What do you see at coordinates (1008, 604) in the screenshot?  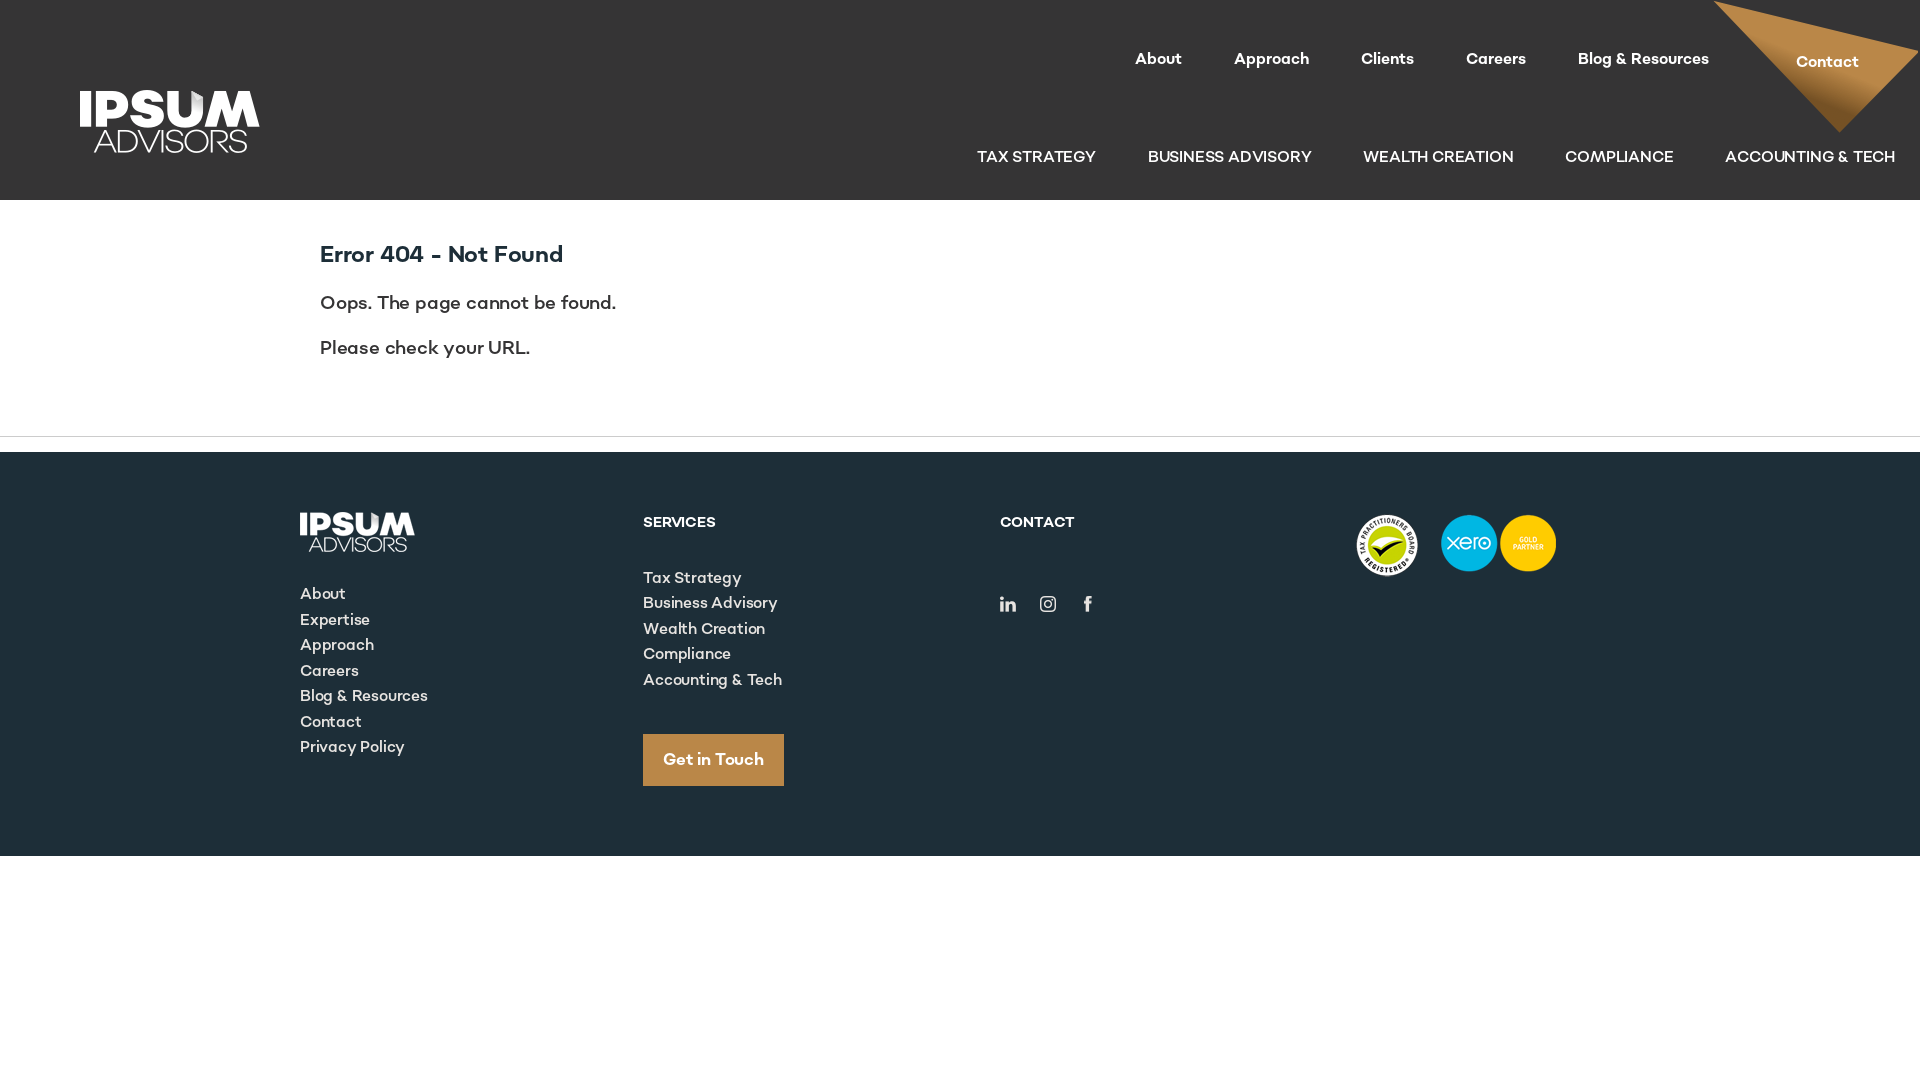 I see `LinkedIn` at bounding box center [1008, 604].